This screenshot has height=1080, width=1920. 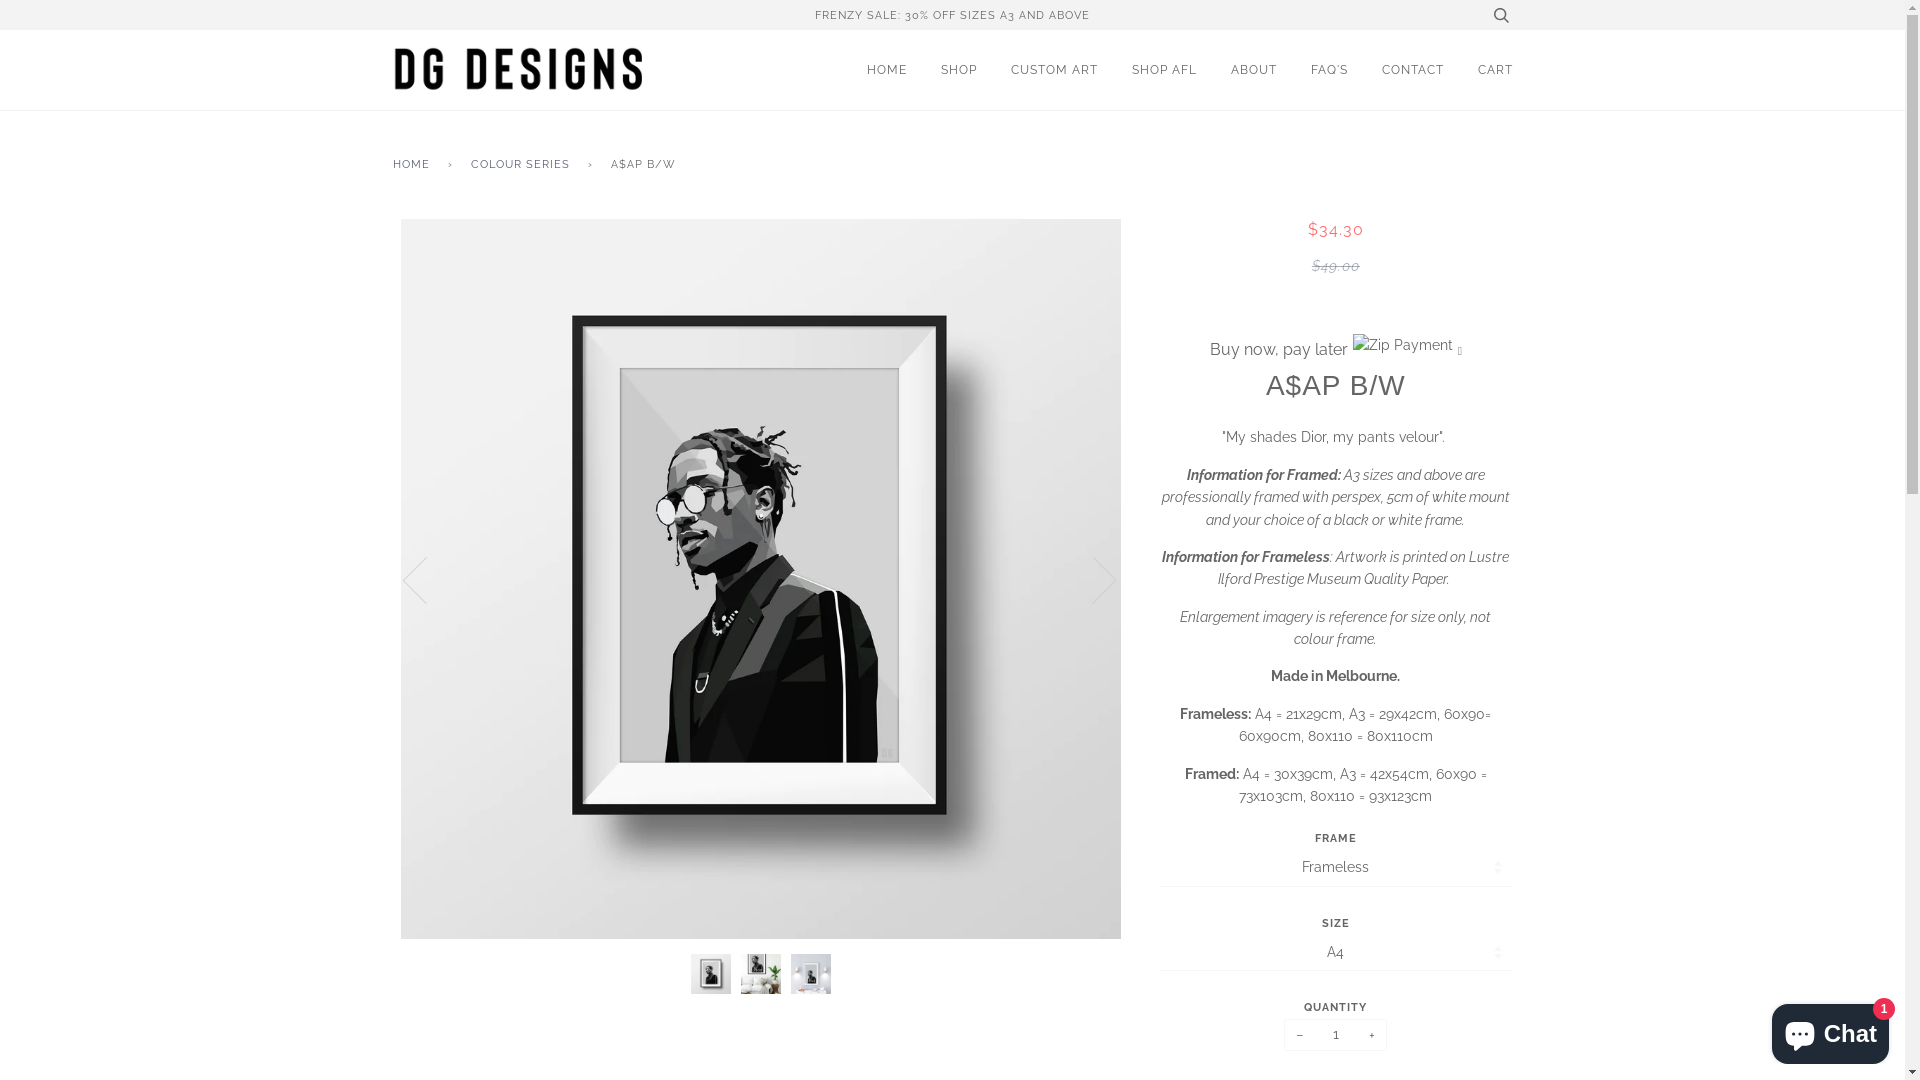 I want to click on SHOP, so click(x=958, y=70).